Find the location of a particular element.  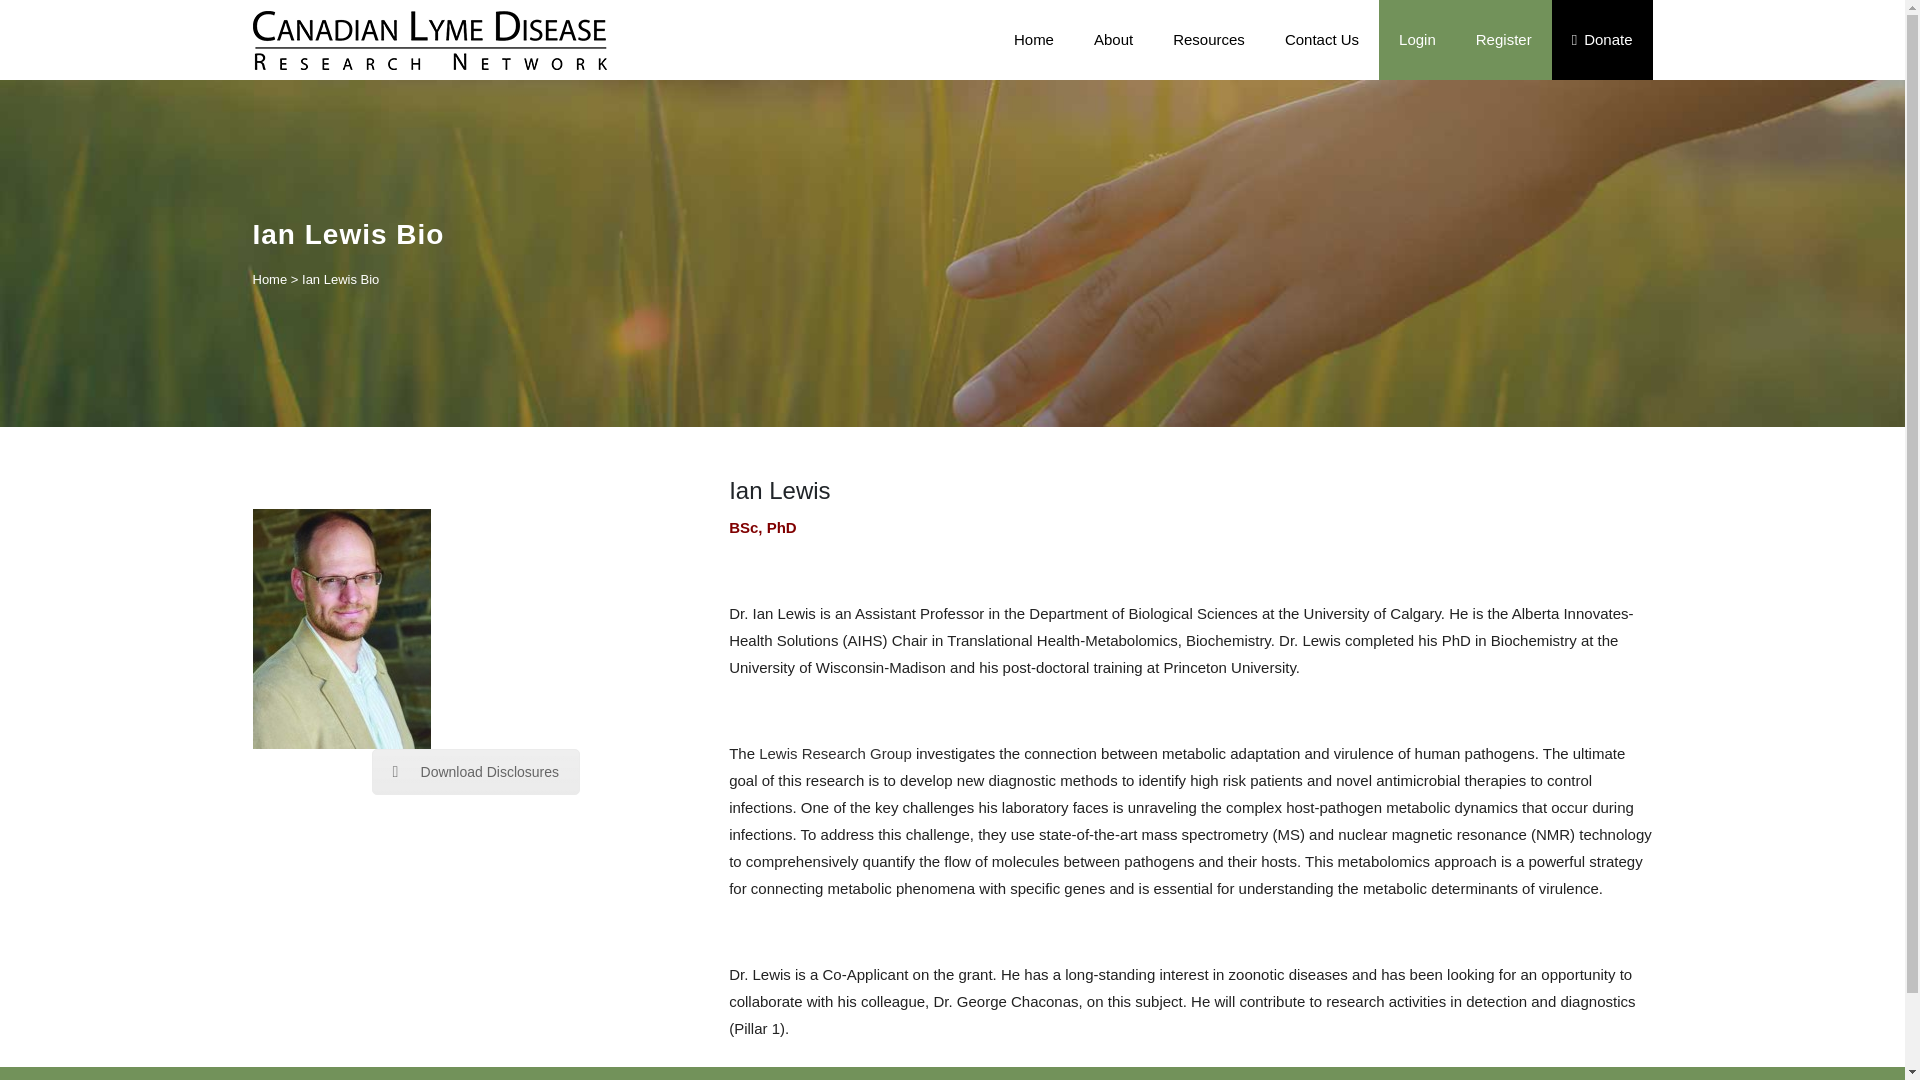

Login is located at coordinates (1416, 40).